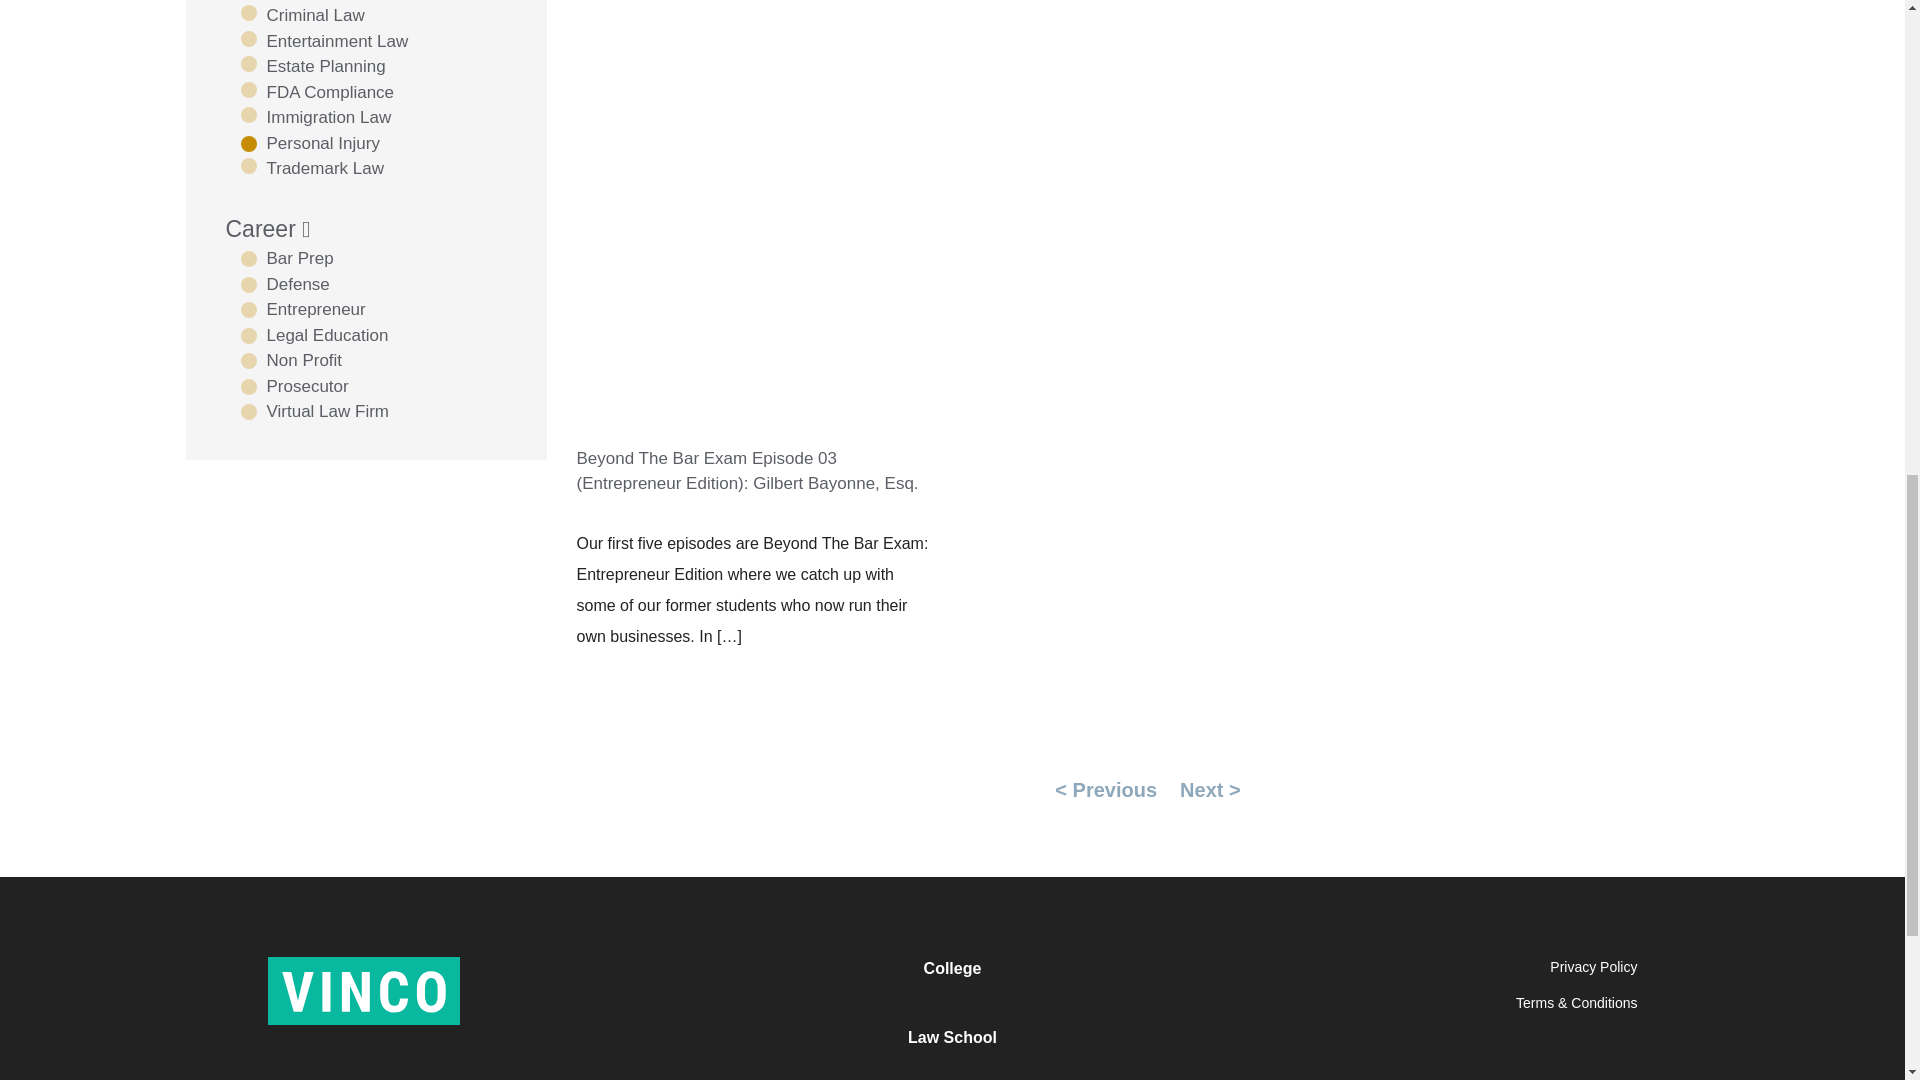 This screenshot has width=1920, height=1080. I want to click on Personal Injury, so click(309, 143).